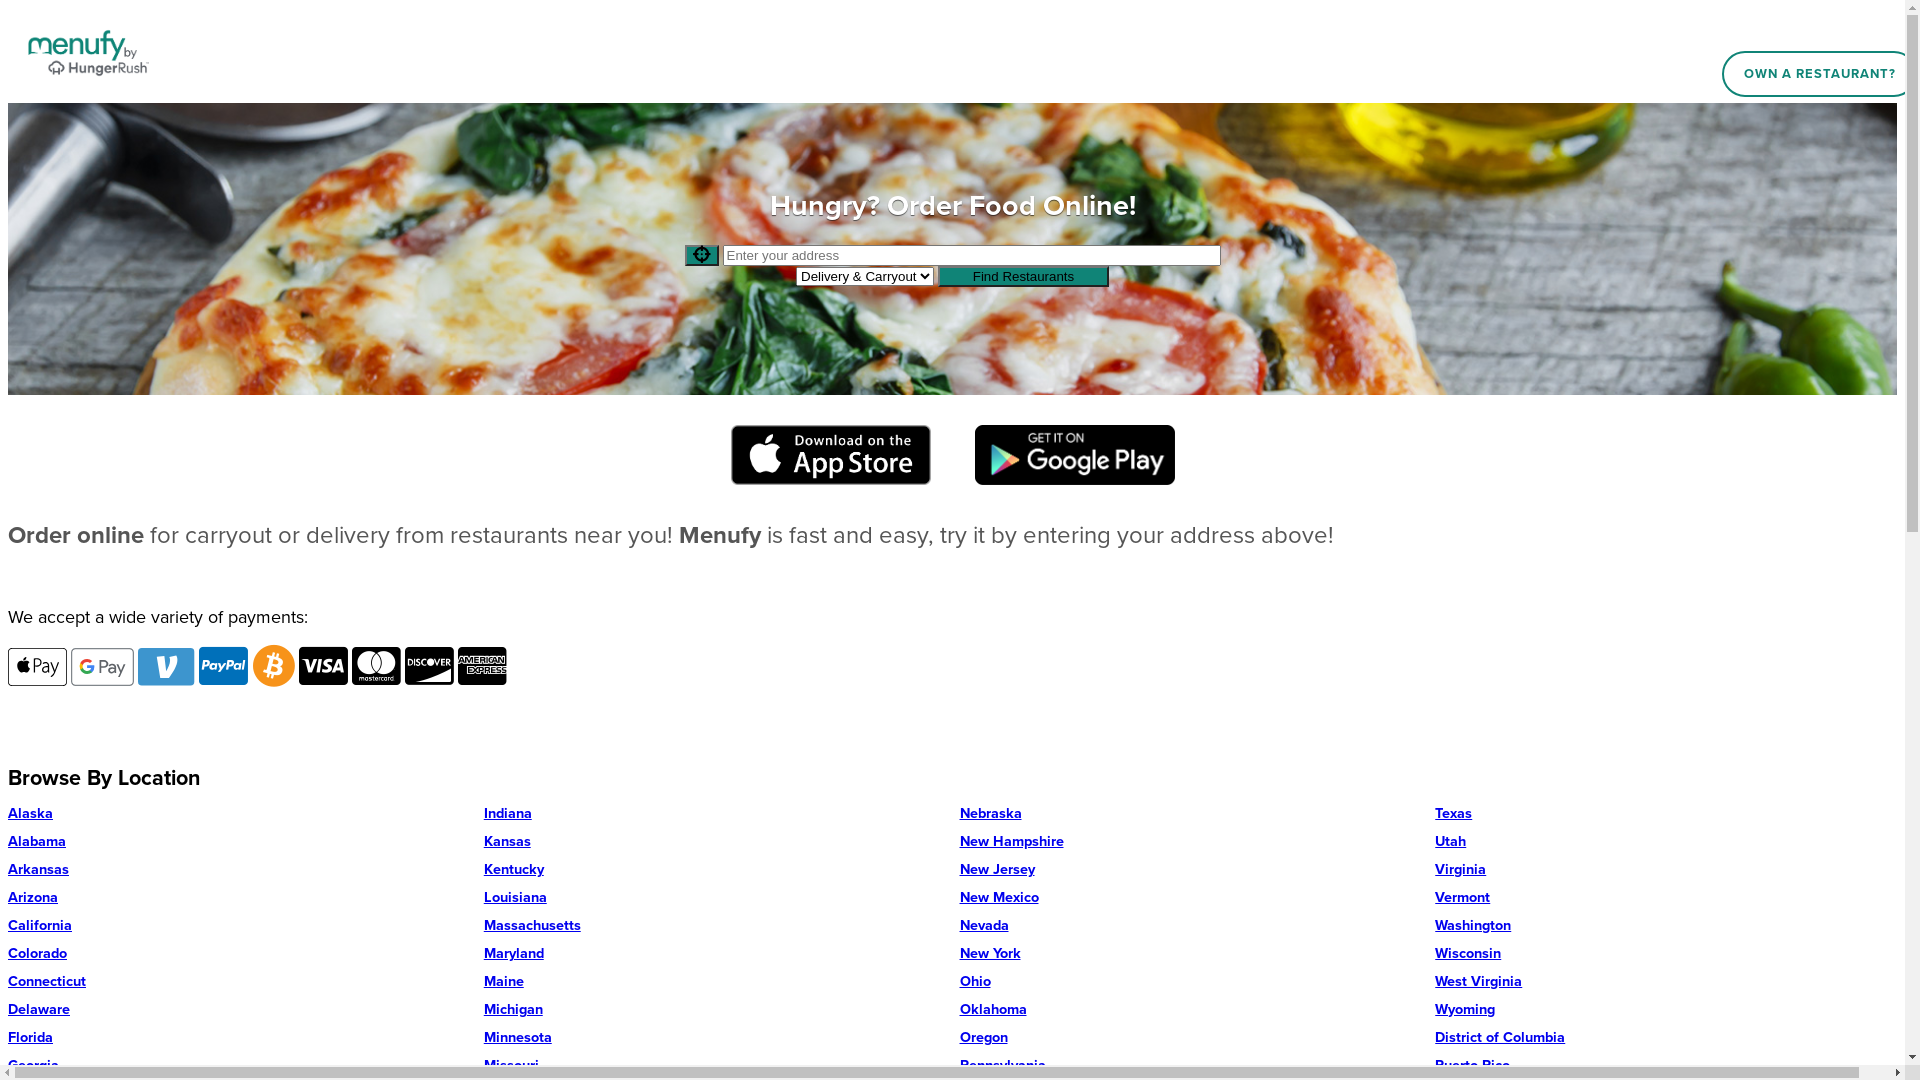  Describe the element at coordinates (1191, 954) in the screenshot. I see `New York` at that location.